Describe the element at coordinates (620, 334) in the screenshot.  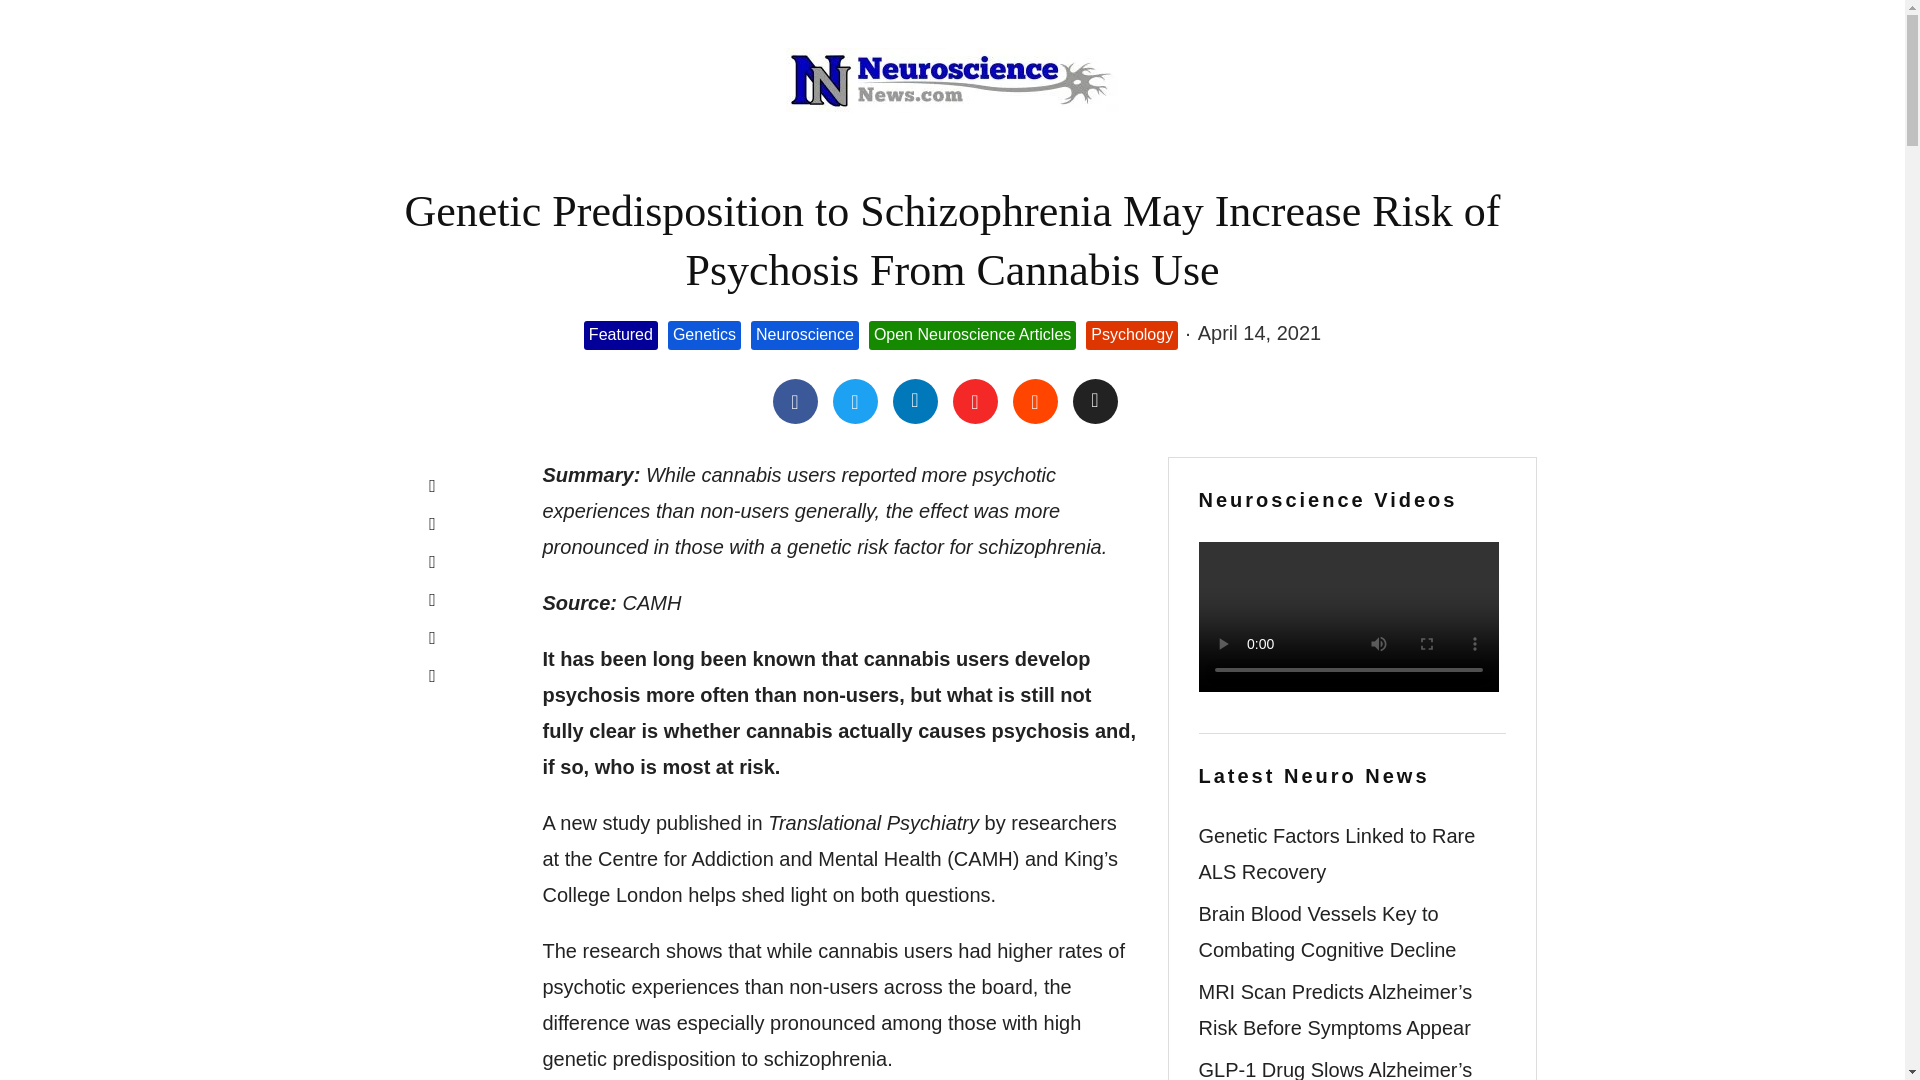
I see `Featured` at that location.